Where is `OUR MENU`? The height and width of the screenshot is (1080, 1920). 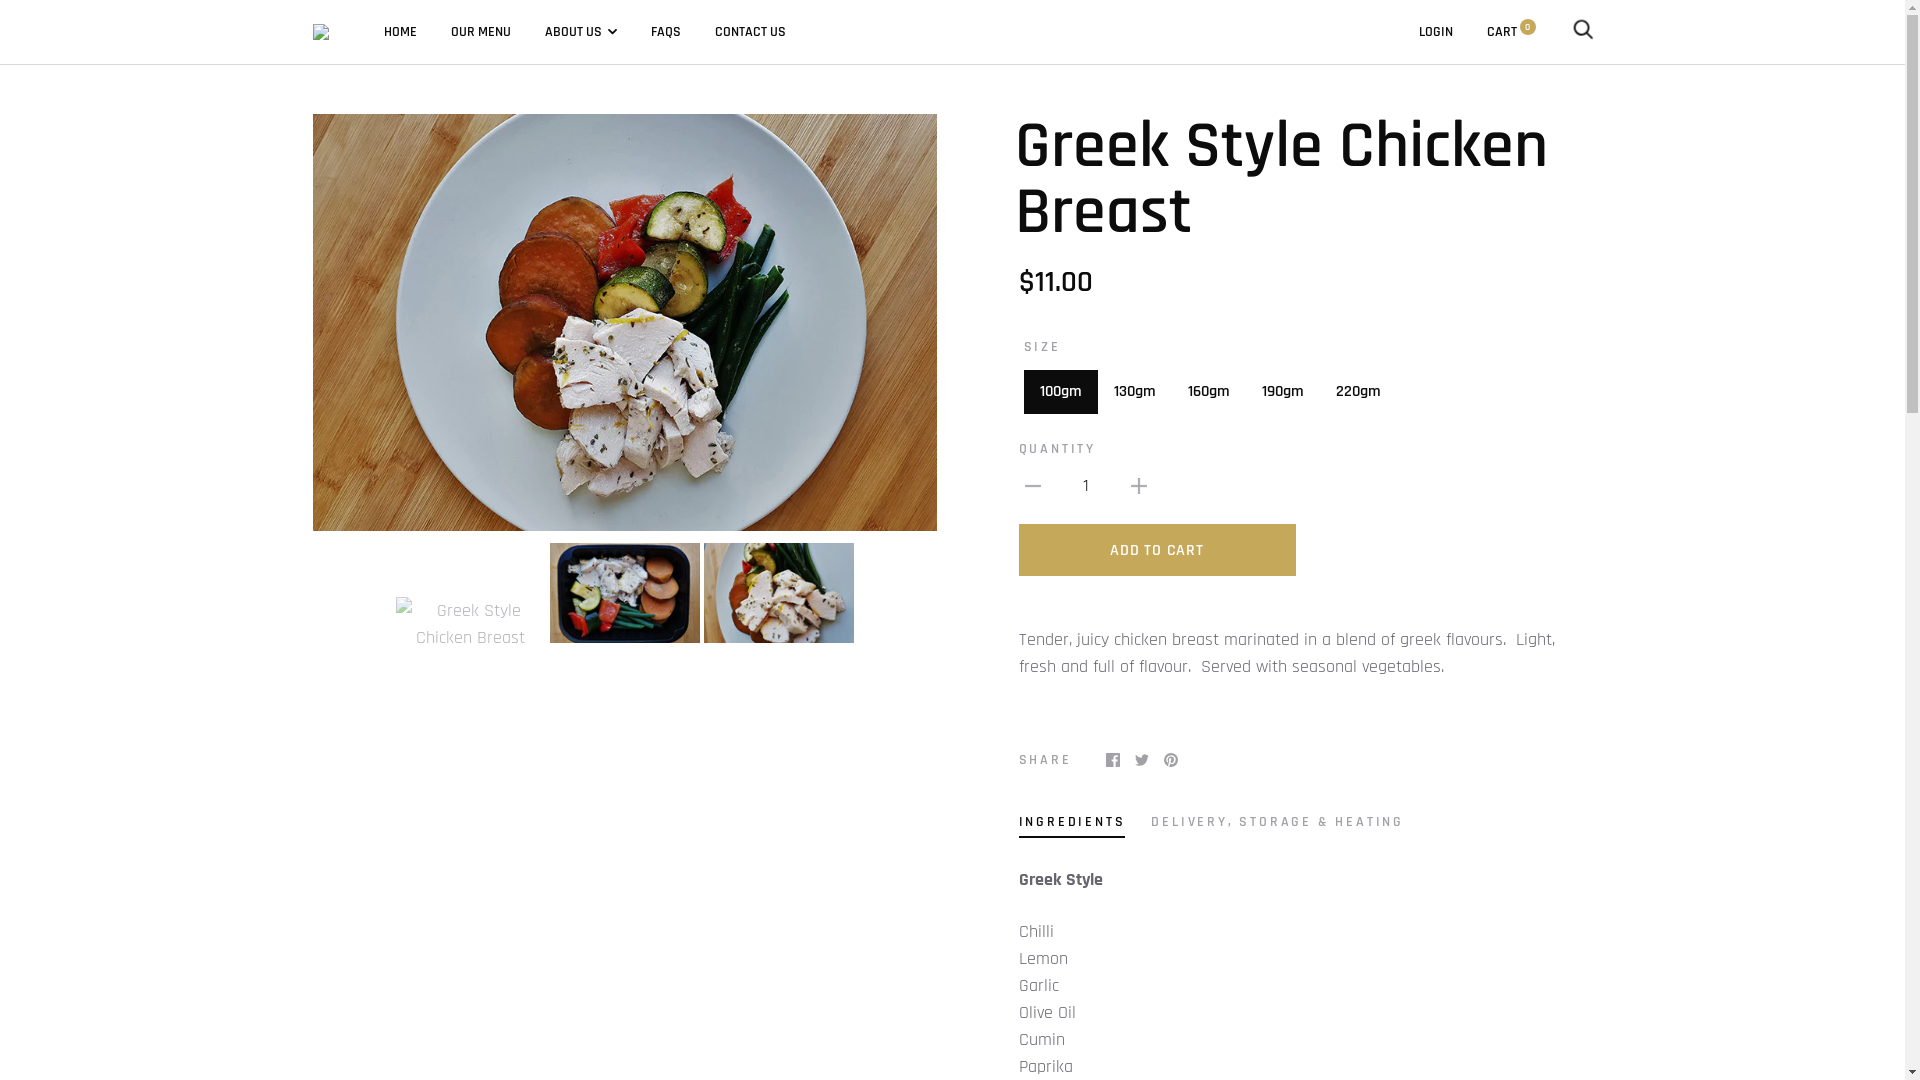
OUR MENU is located at coordinates (480, 31).